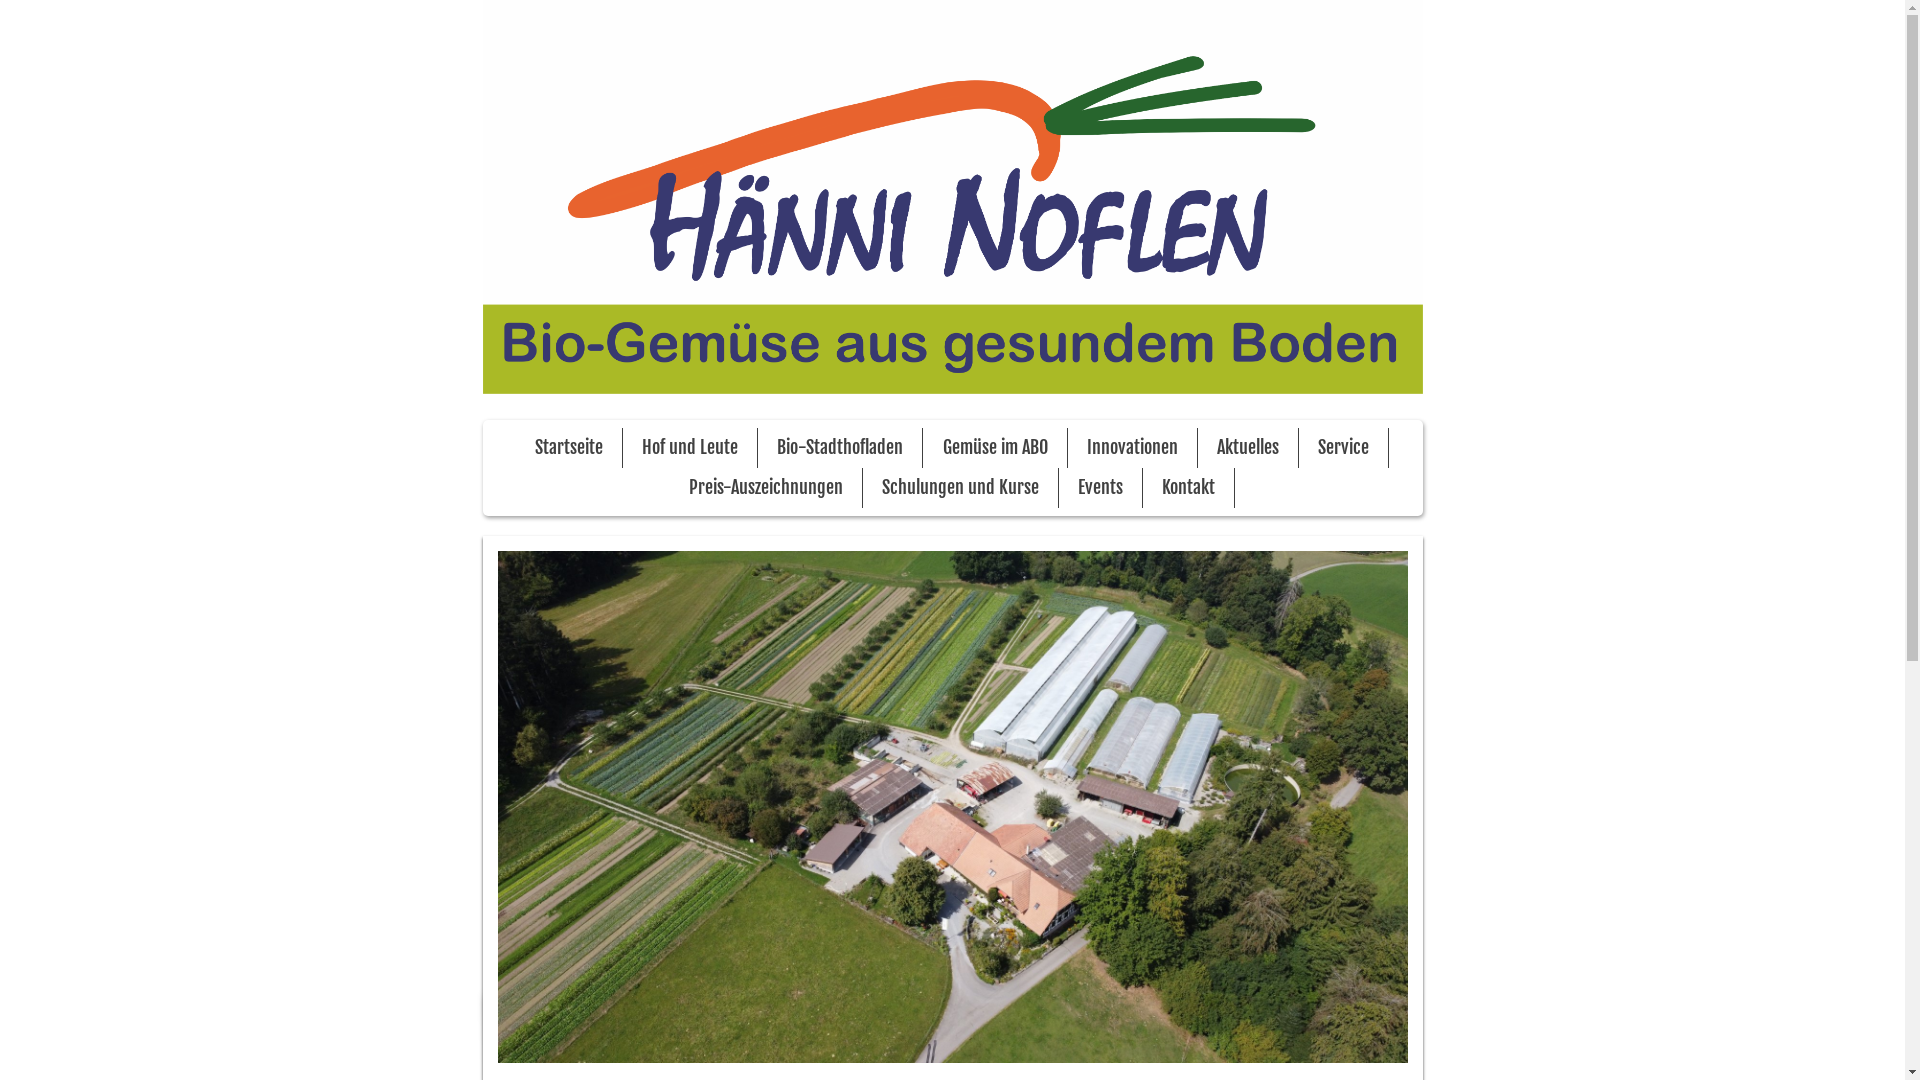 The width and height of the screenshot is (1920, 1080). What do you see at coordinates (1132, 448) in the screenshot?
I see `Innovationen` at bounding box center [1132, 448].